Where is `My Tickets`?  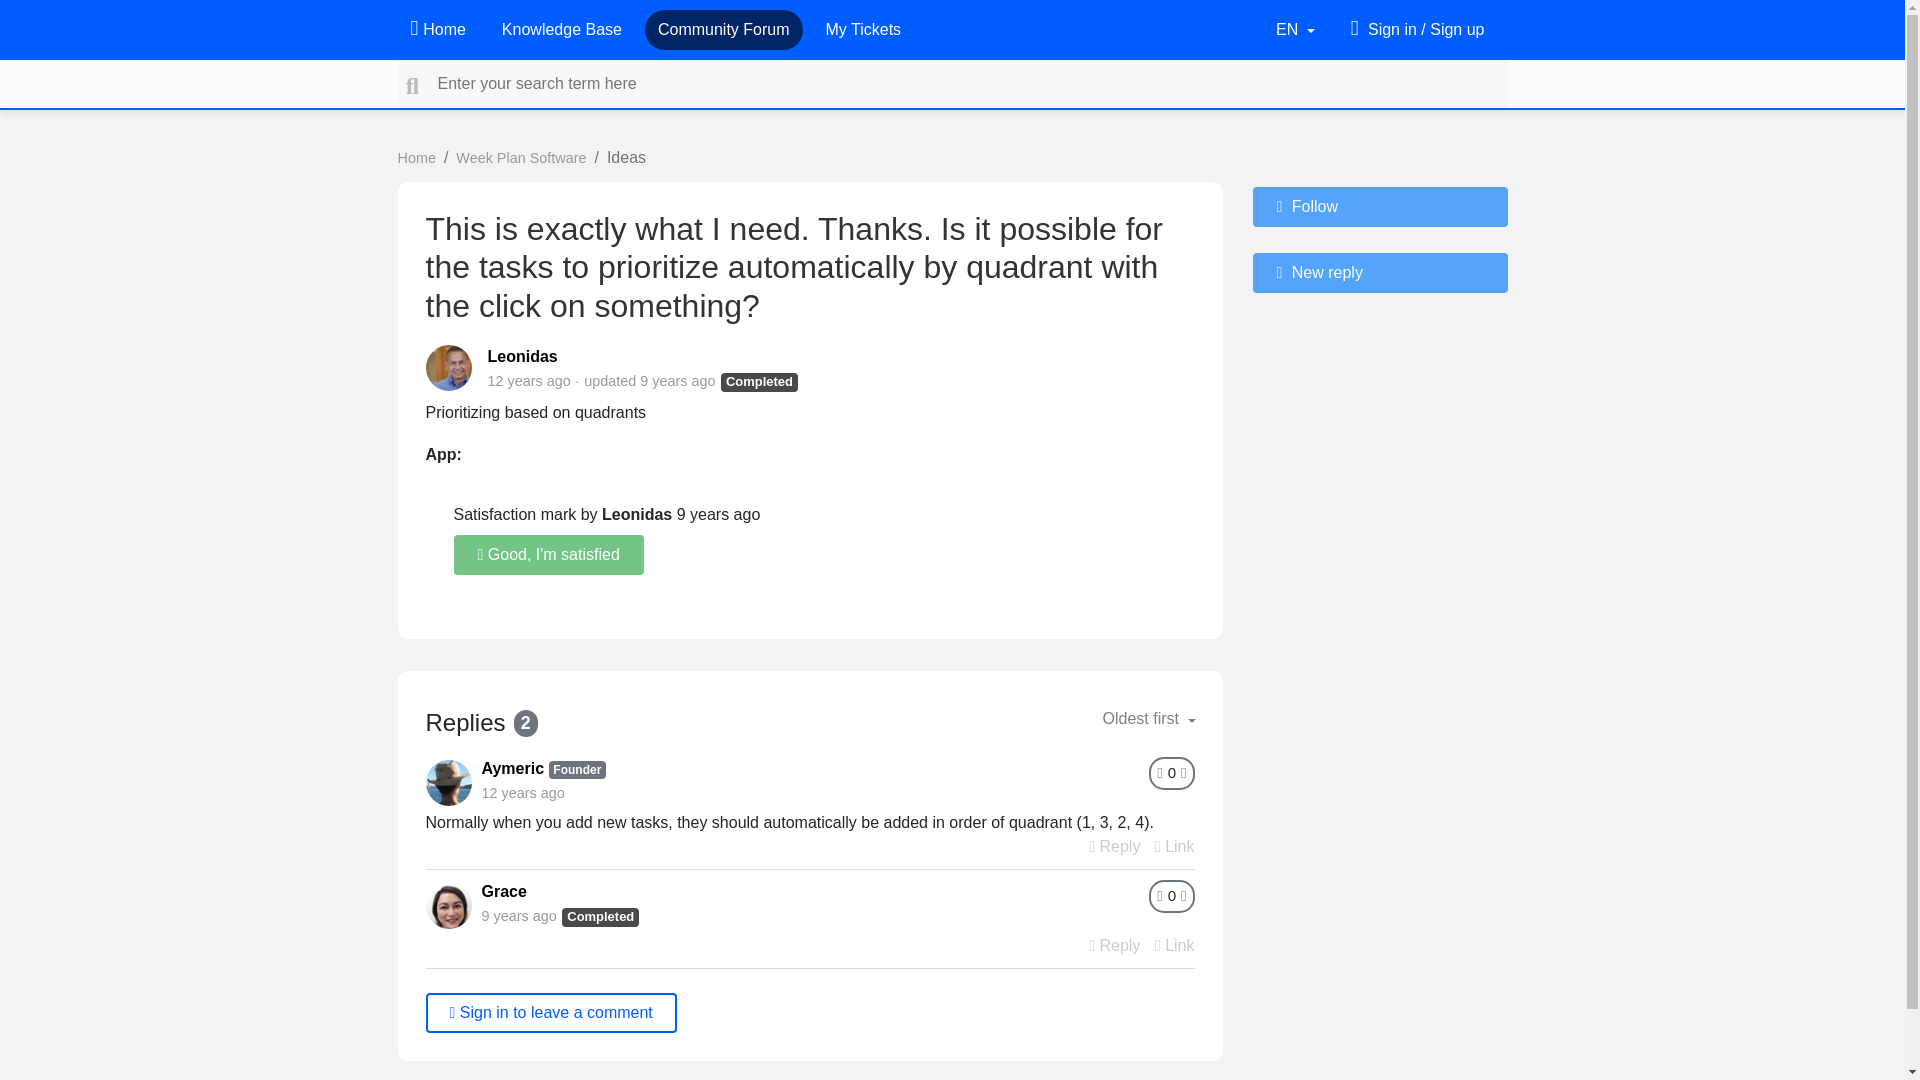
My Tickets is located at coordinates (864, 29).